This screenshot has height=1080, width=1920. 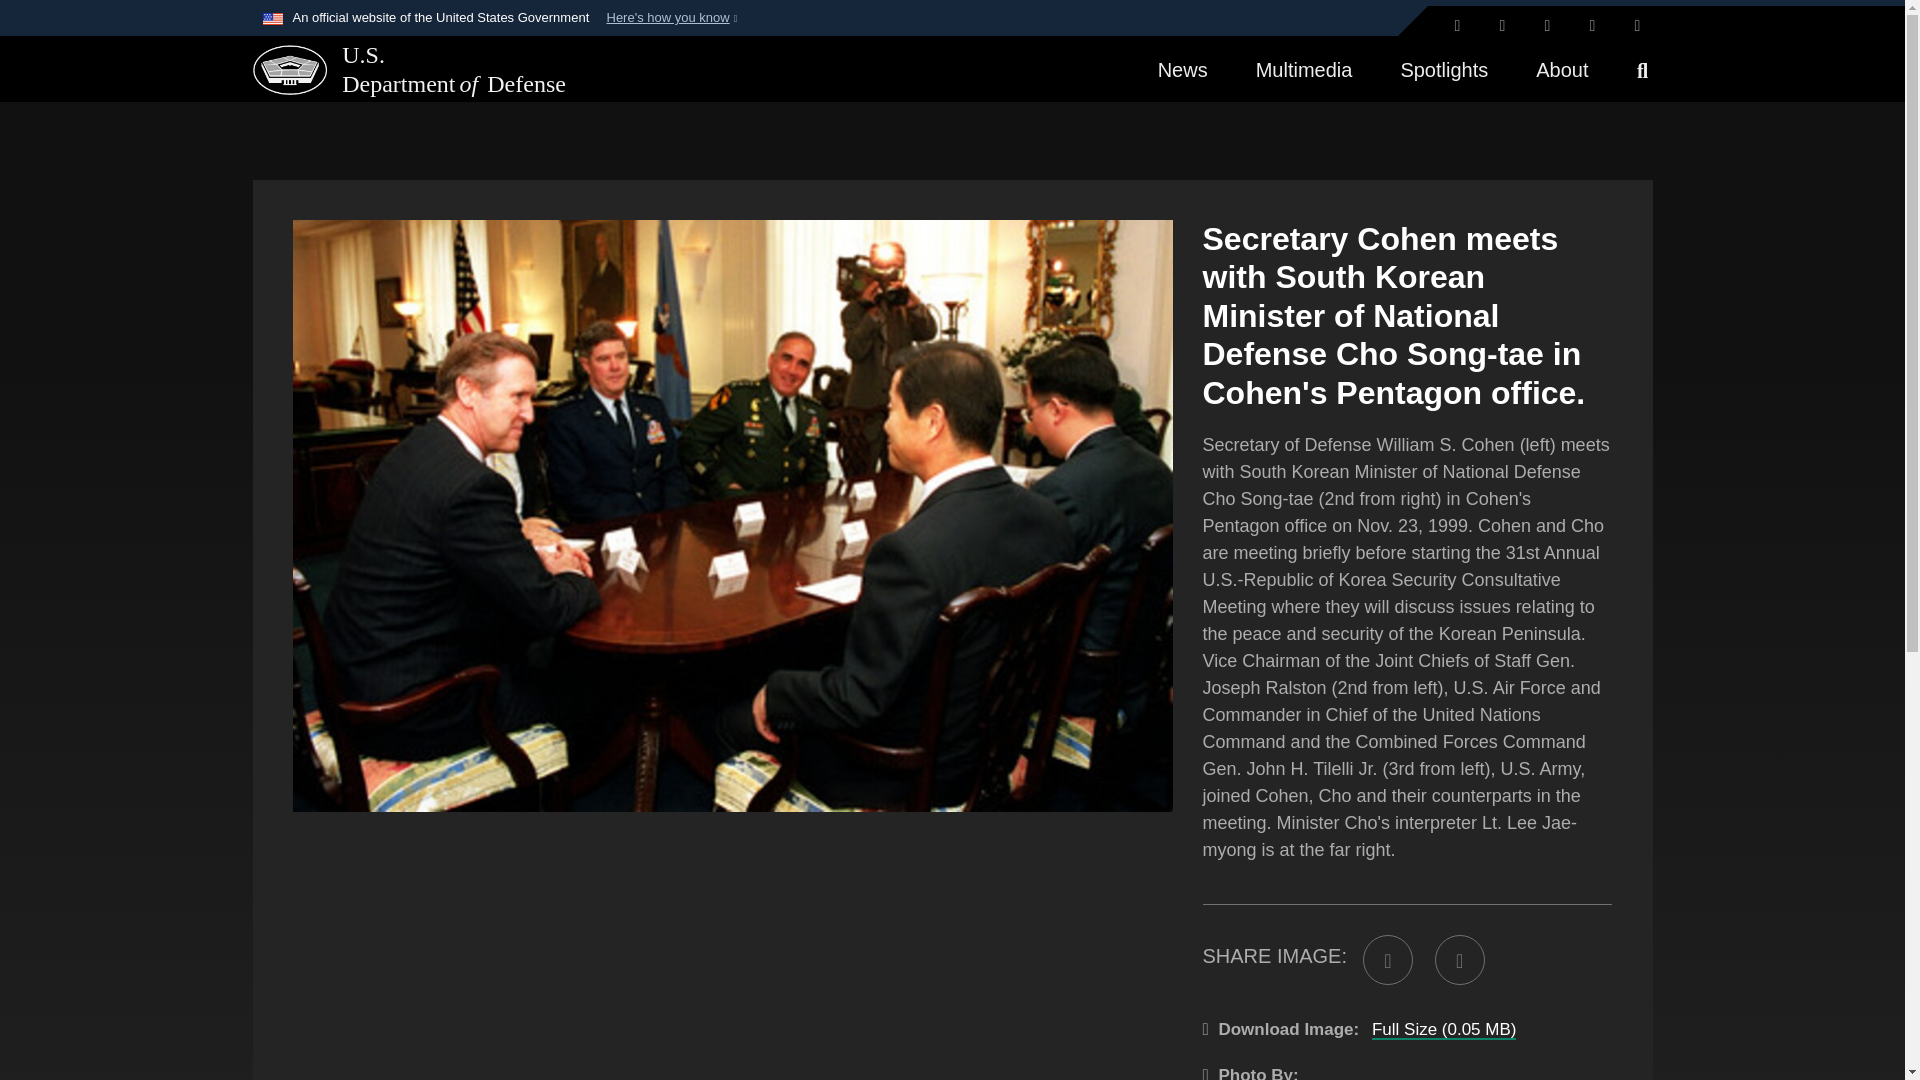 I want to click on U.S. DepartmentofDefense, so click(x=394, y=70).